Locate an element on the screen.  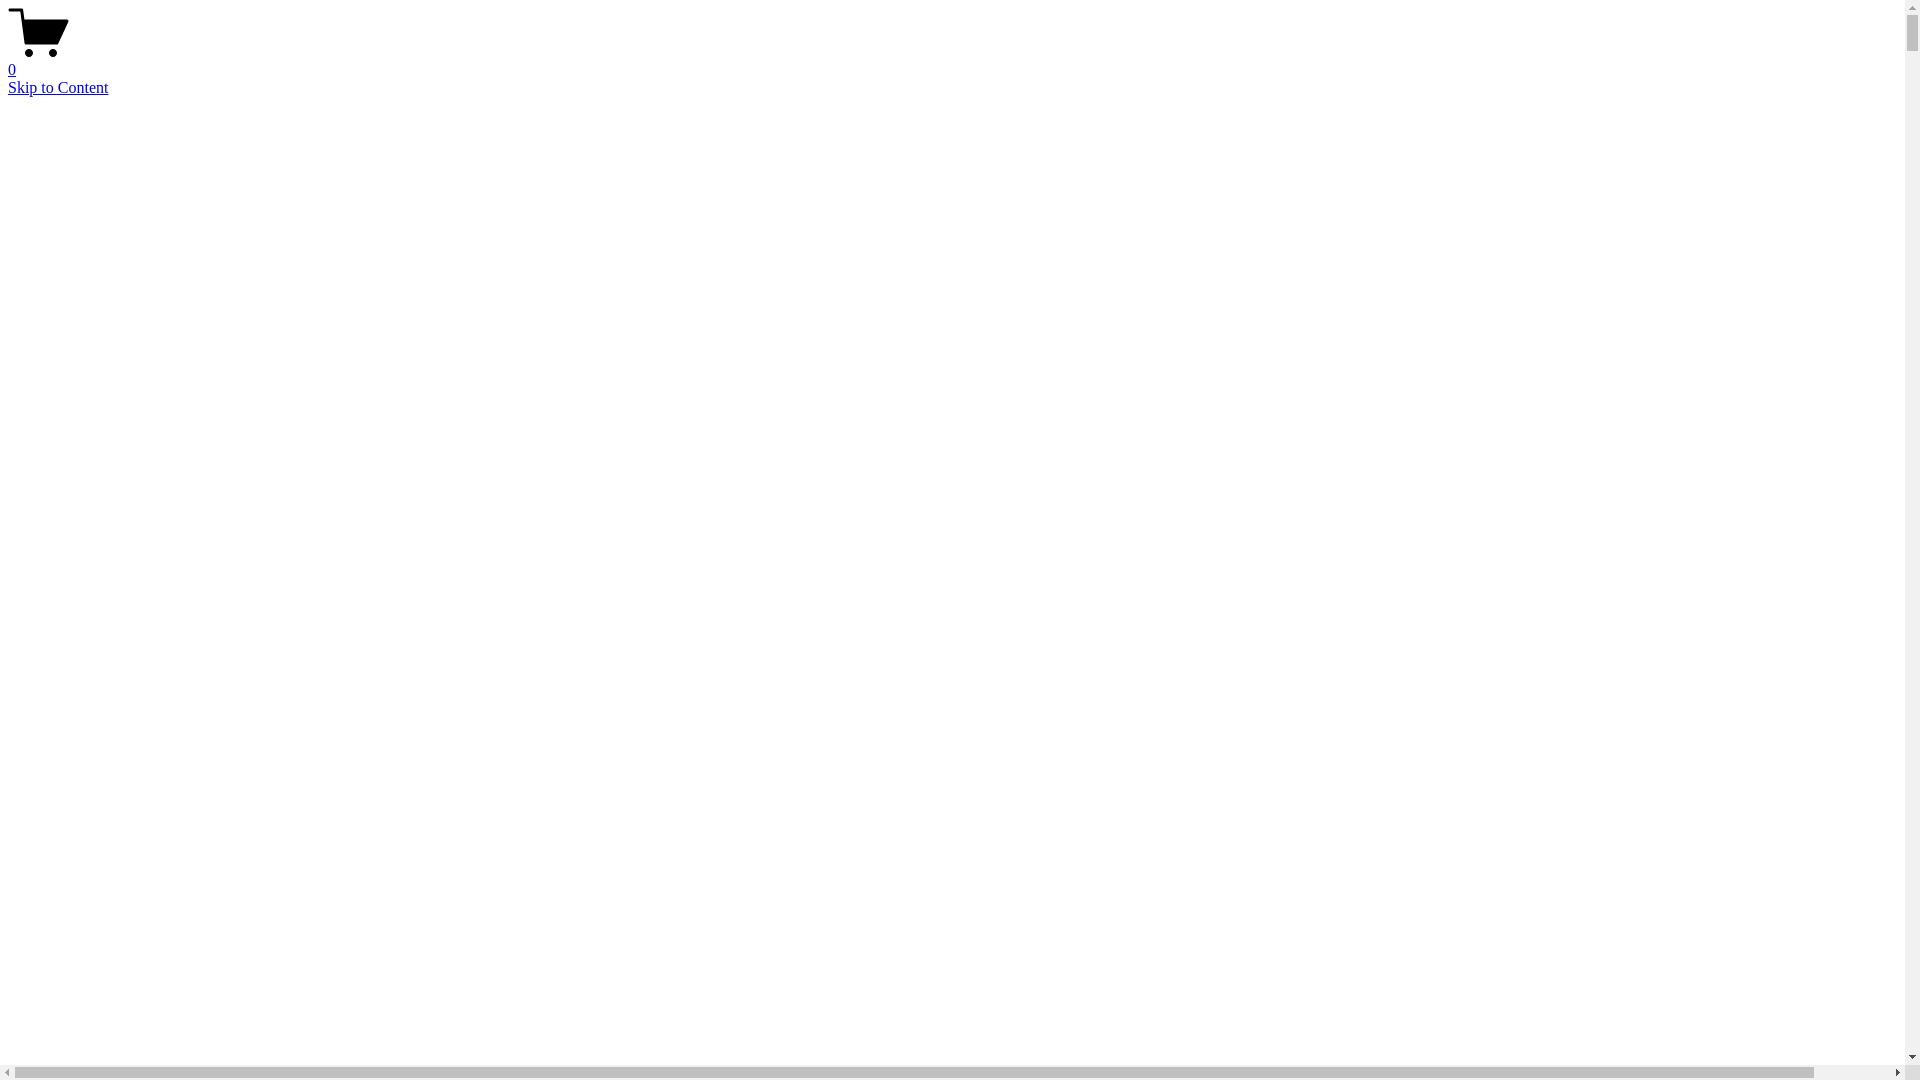
Skip to Content is located at coordinates (58, 88).